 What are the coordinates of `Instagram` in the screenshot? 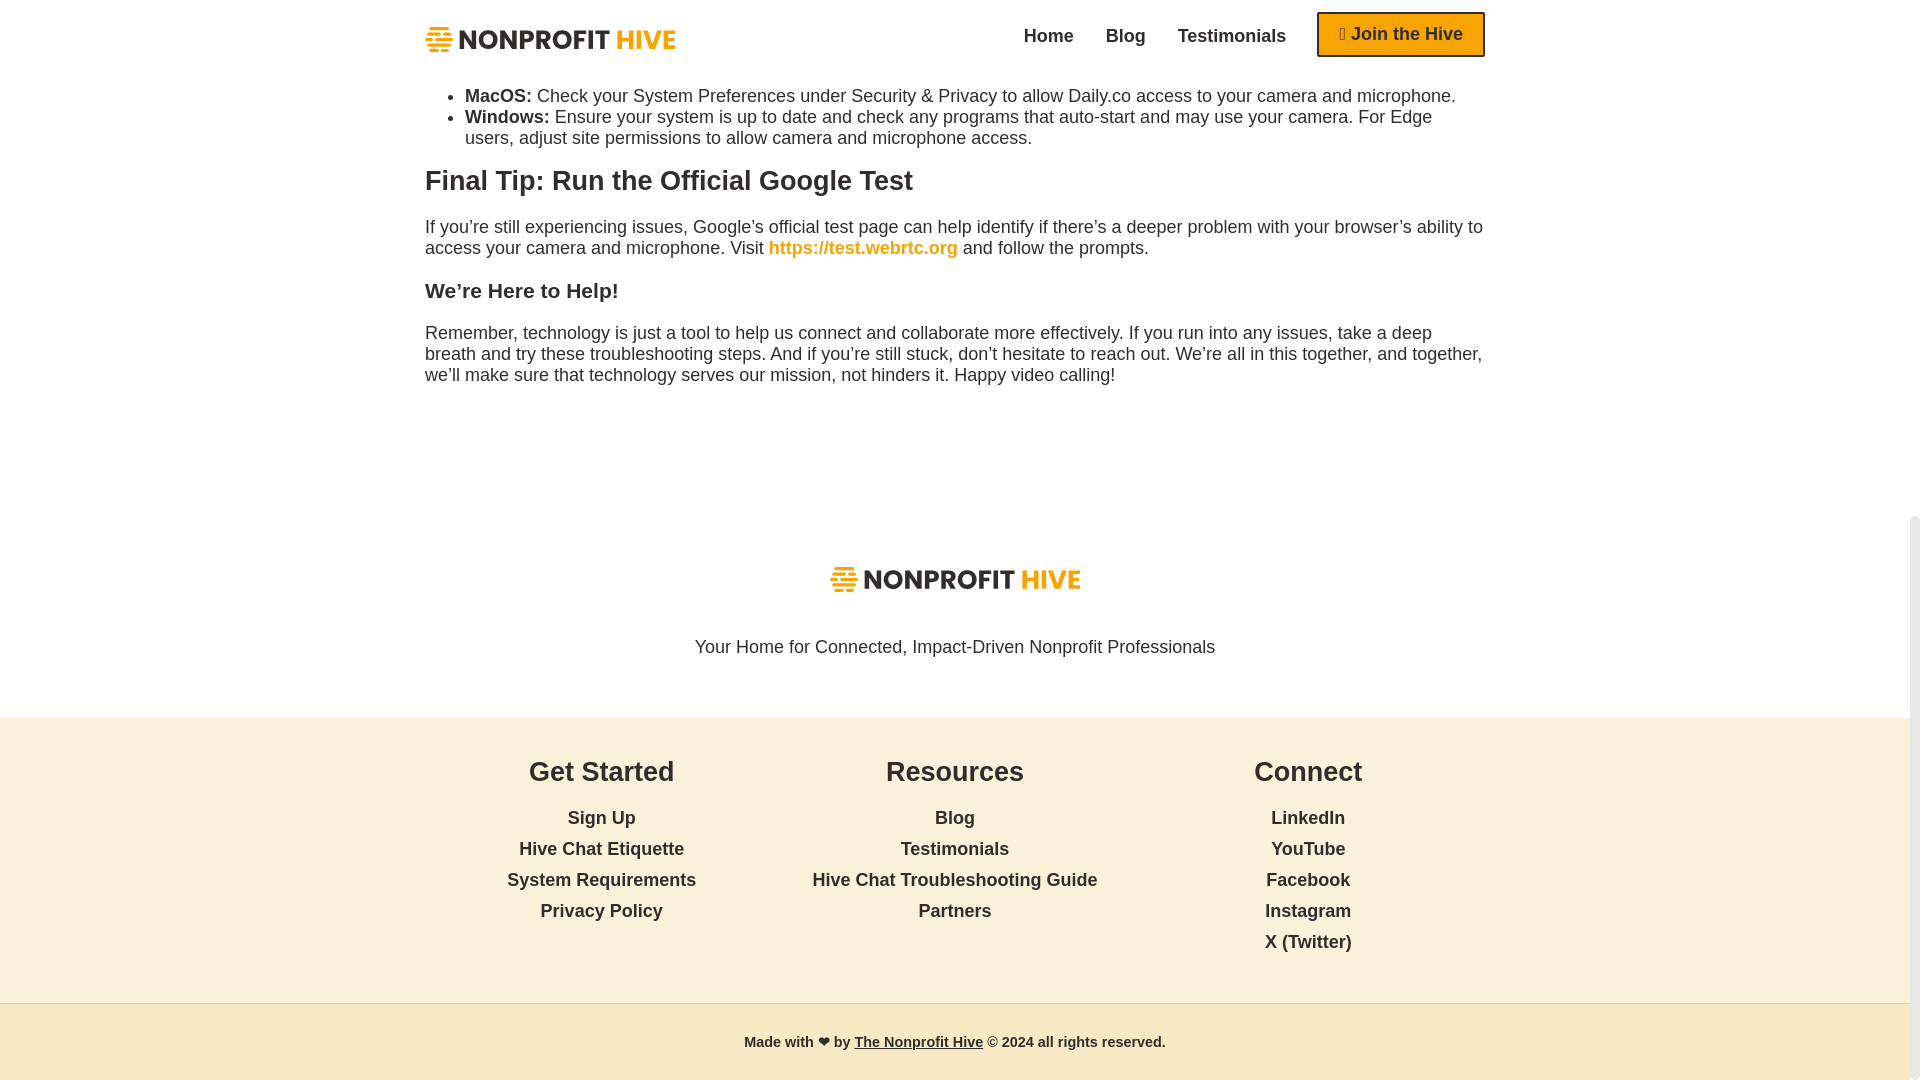 It's located at (1308, 910).